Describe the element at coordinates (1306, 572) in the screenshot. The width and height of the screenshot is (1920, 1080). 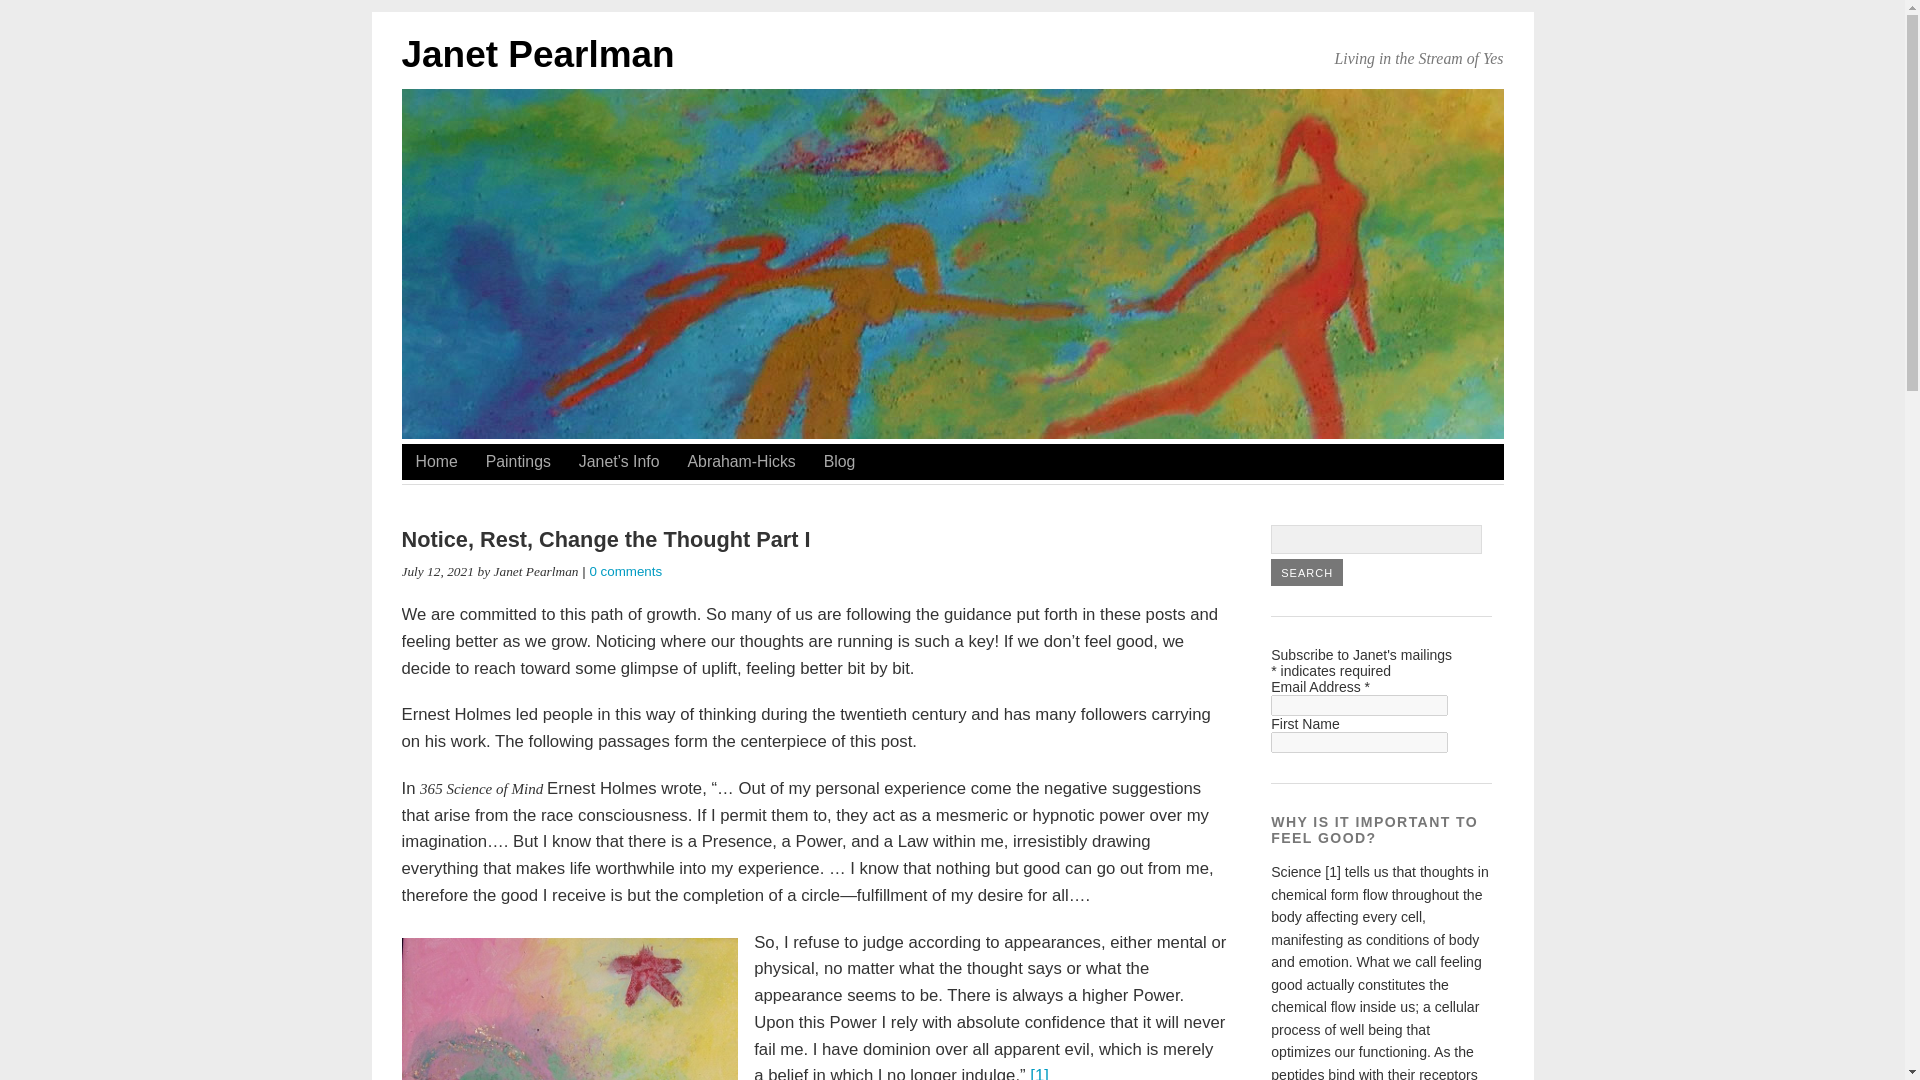
I see `Search` at that location.